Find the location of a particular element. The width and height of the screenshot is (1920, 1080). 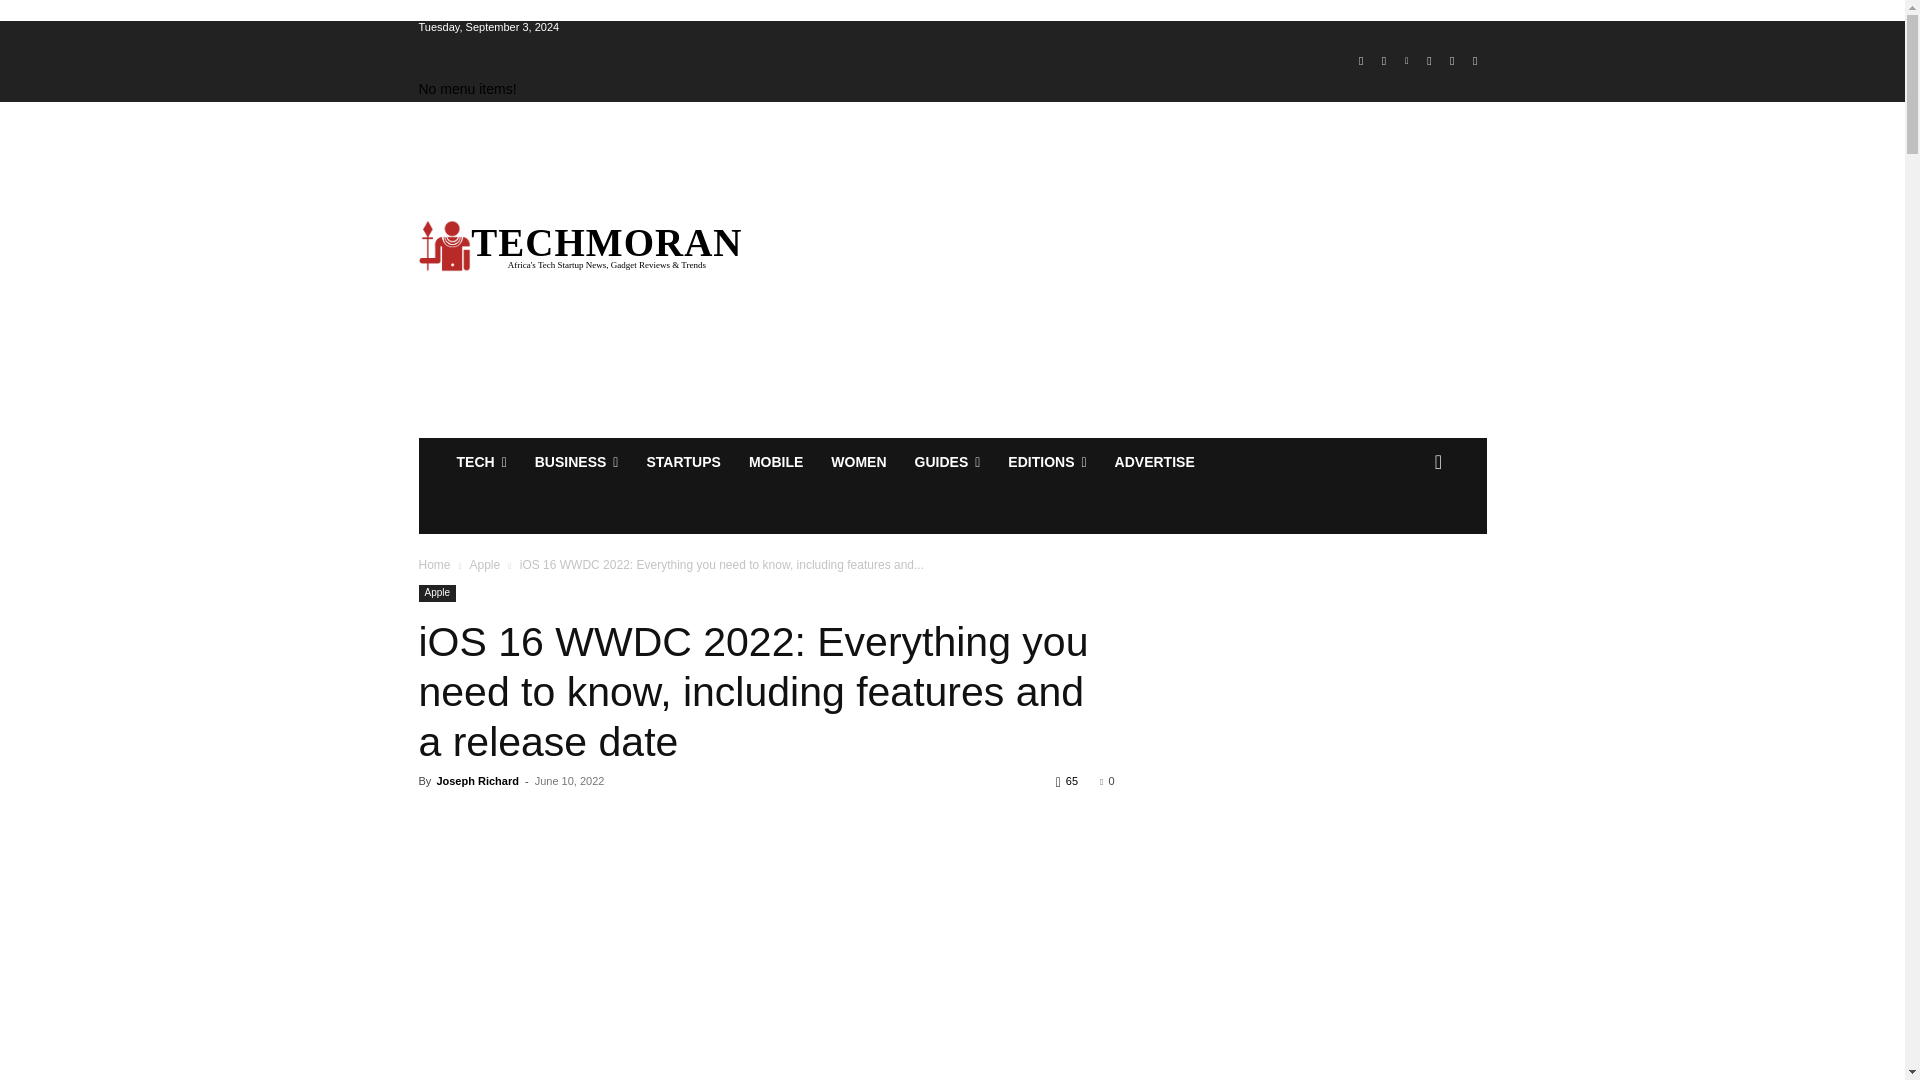

BUSINESS is located at coordinates (576, 462).